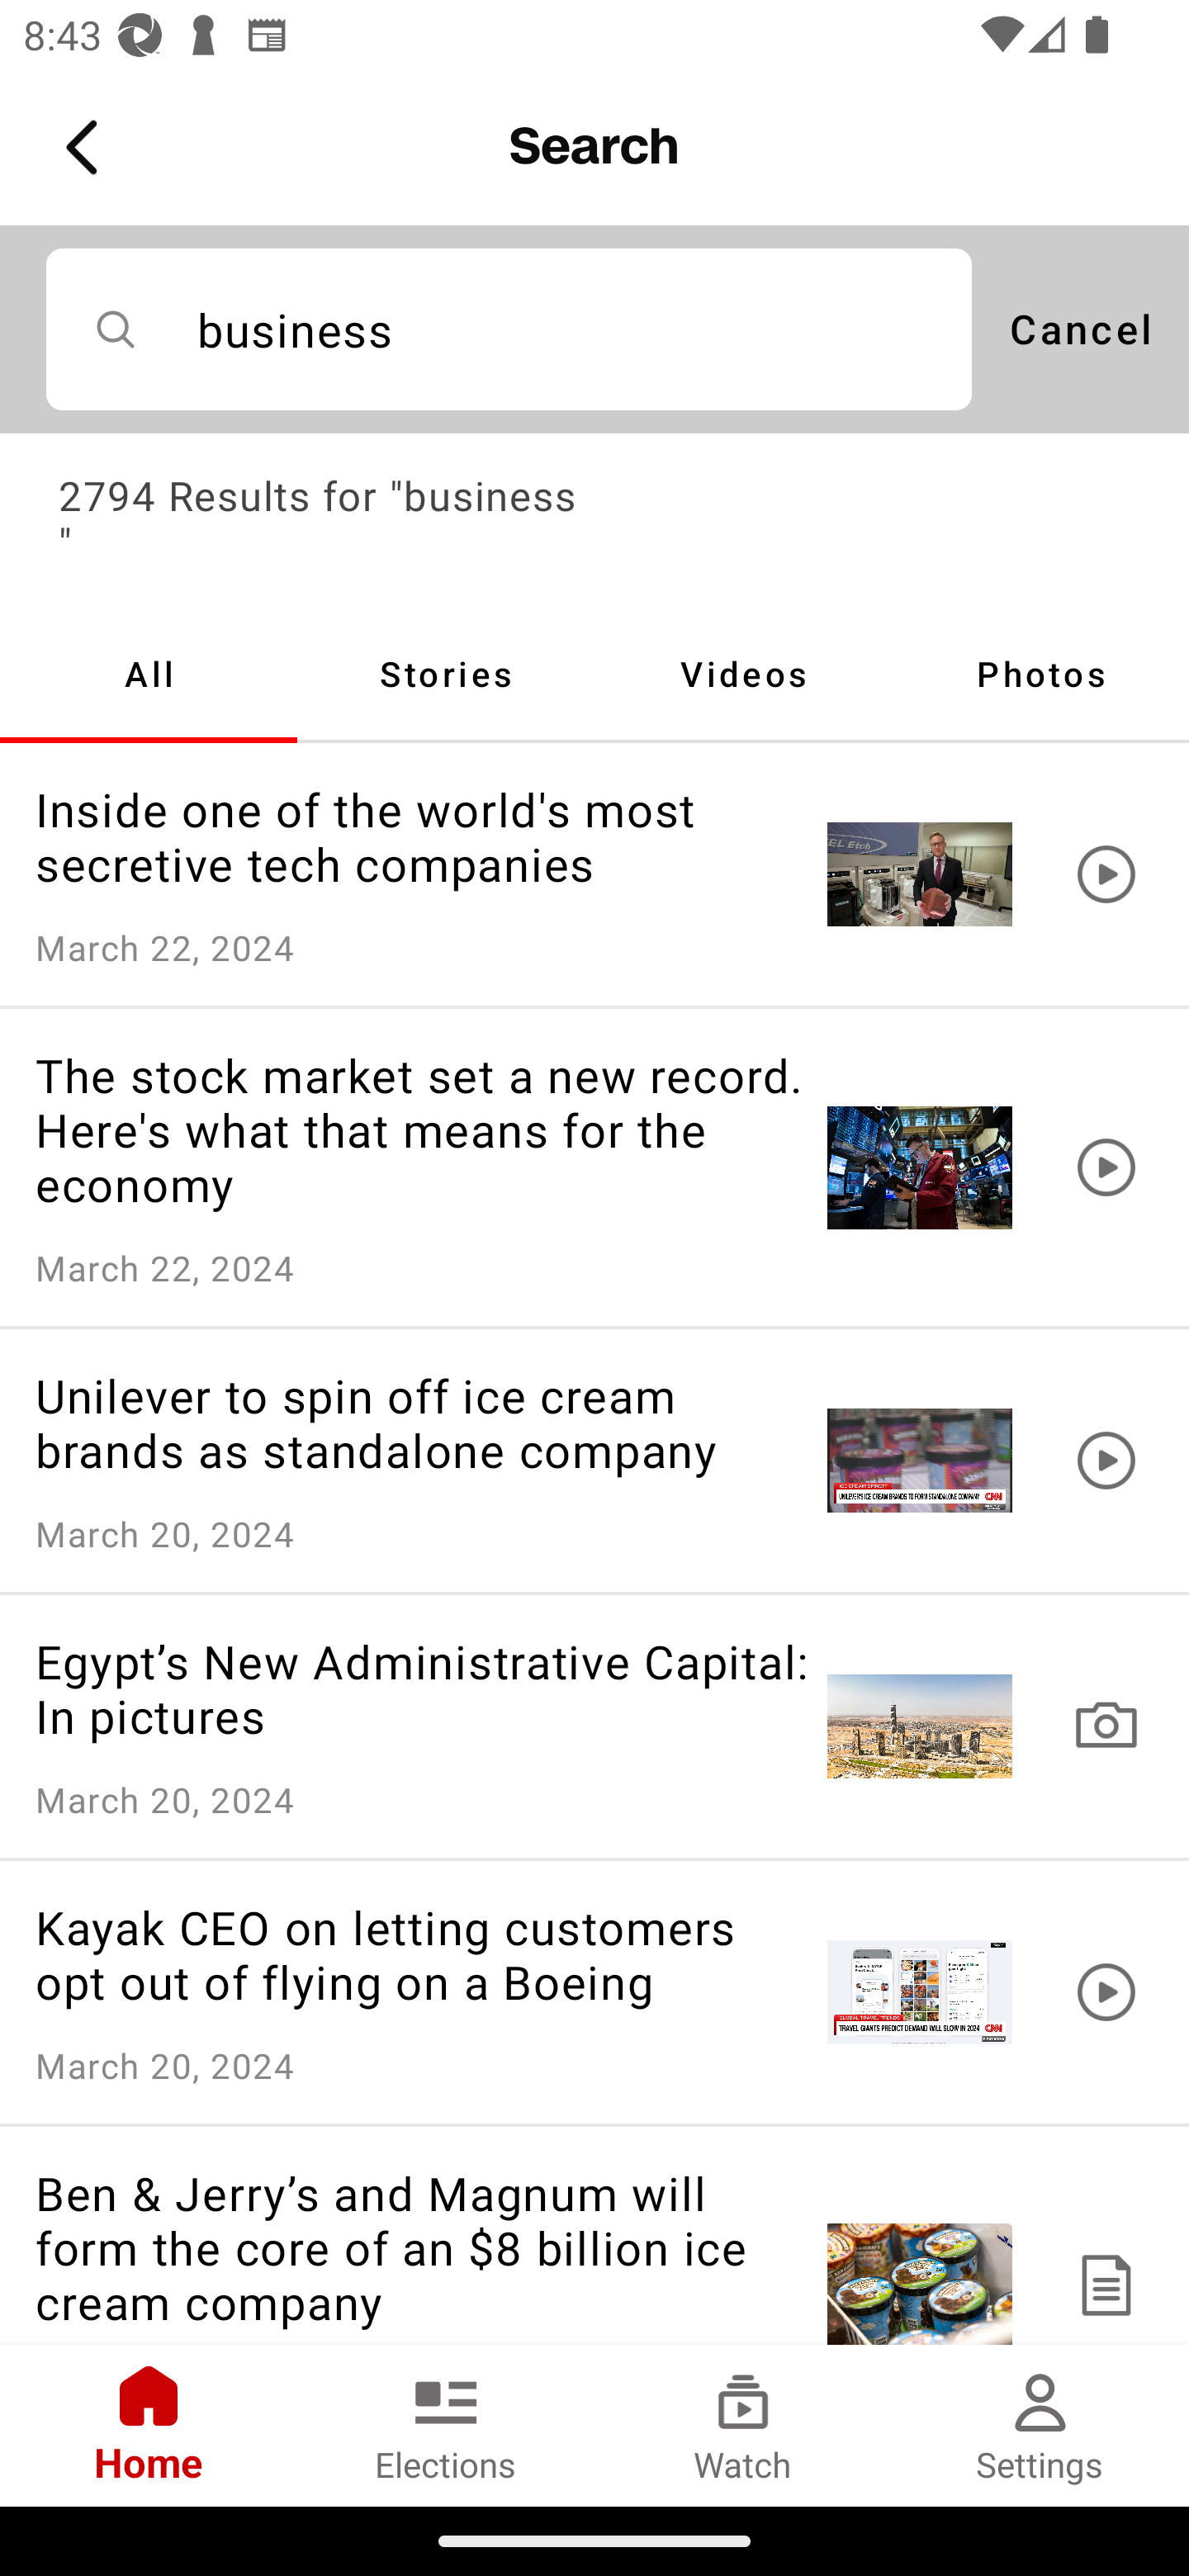  What do you see at coordinates (509, 329) in the screenshot?
I see `business
` at bounding box center [509, 329].